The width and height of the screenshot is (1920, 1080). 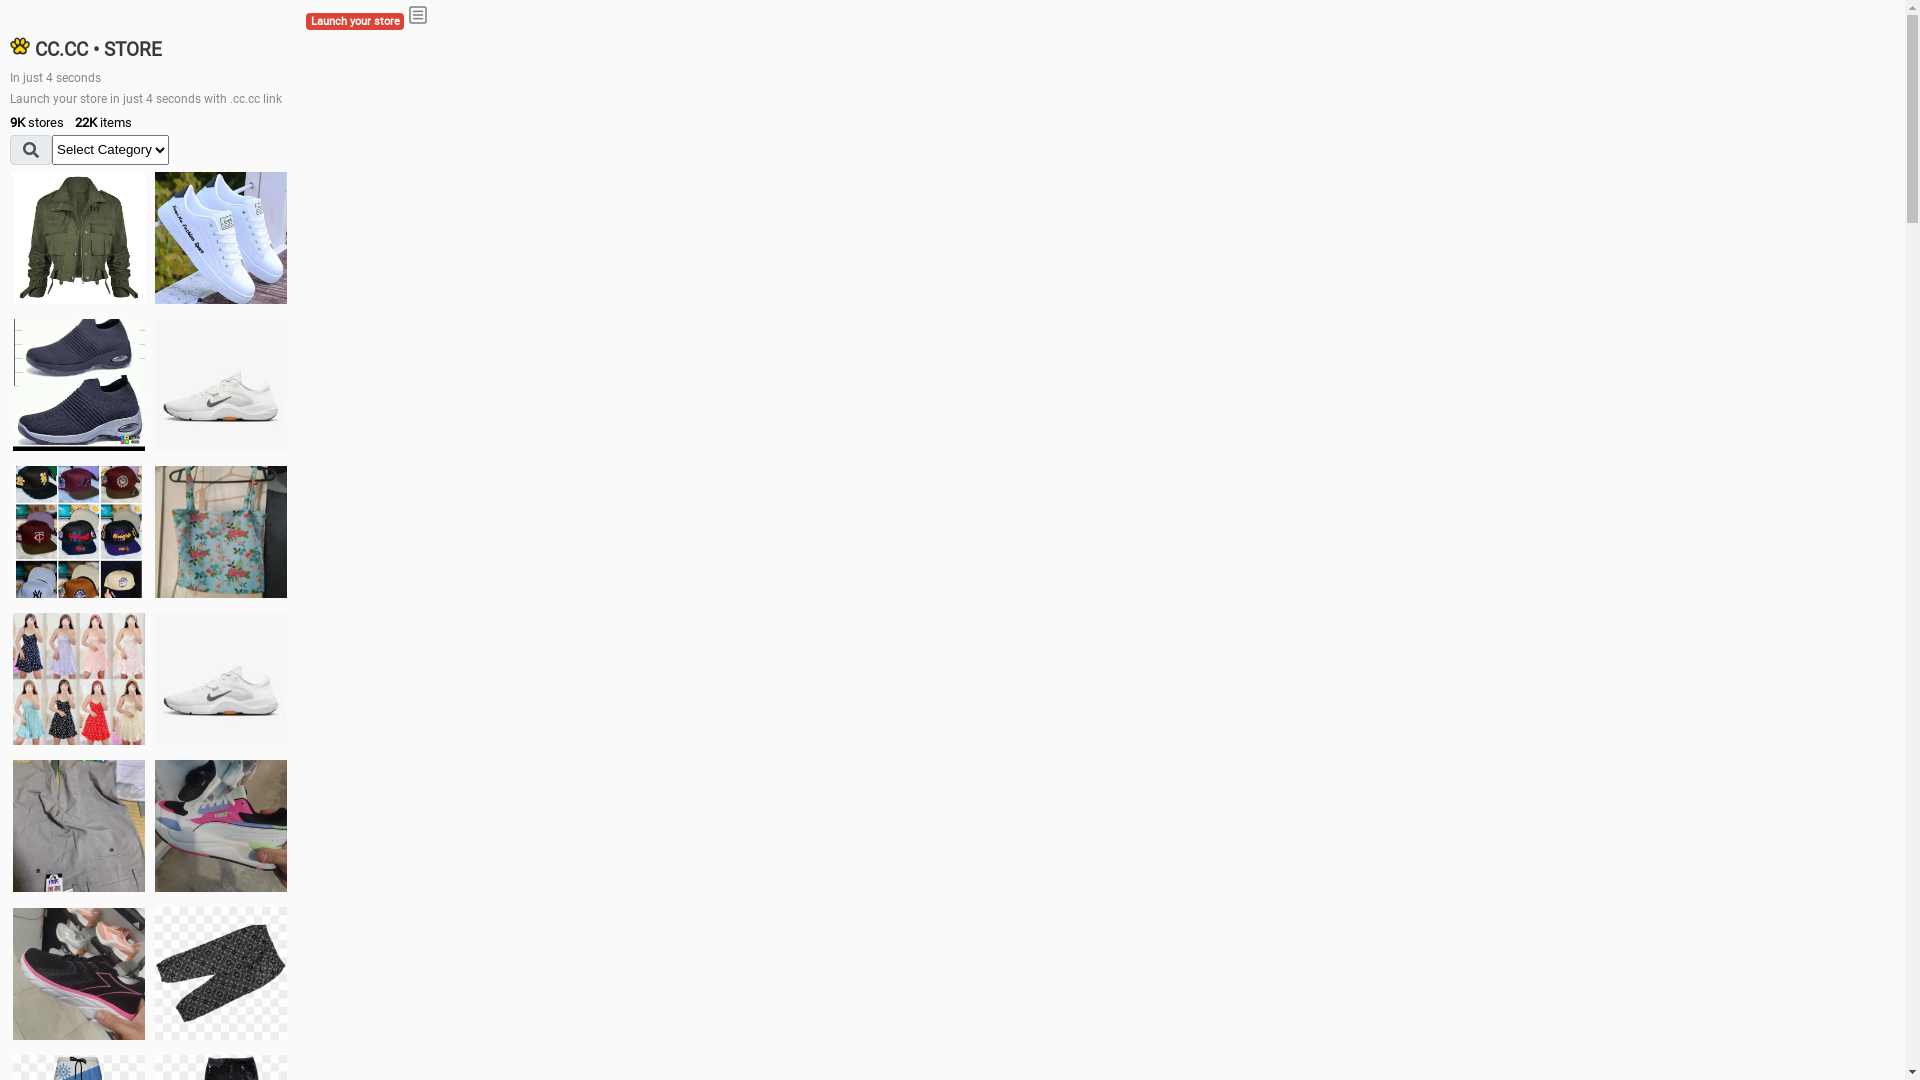 What do you see at coordinates (221, 238) in the screenshot?
I see `white shoes` at bounding box center [221, 238].